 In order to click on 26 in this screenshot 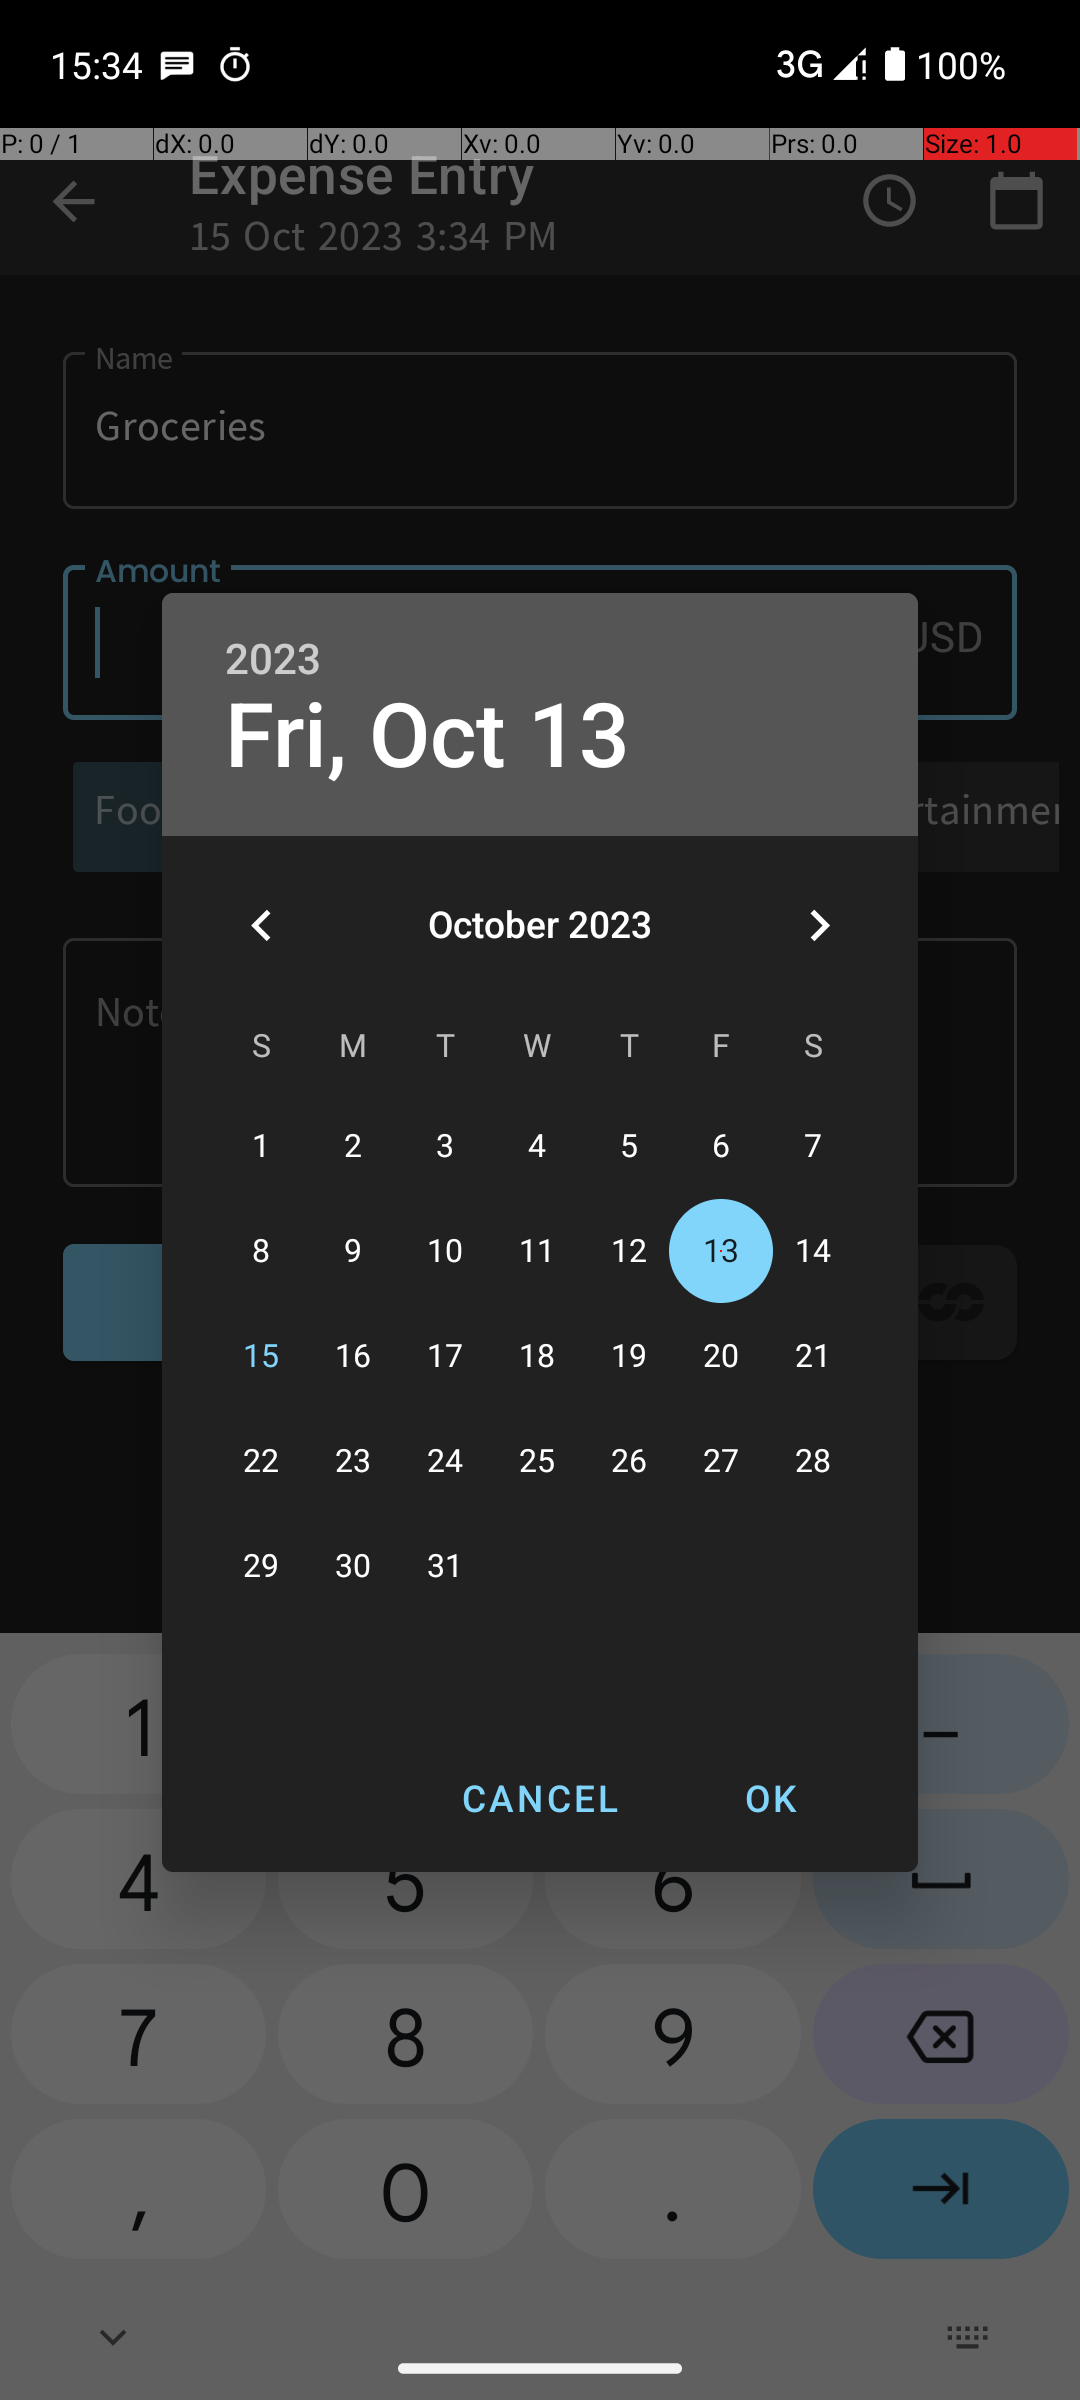, I will do `click(629, 1462)`.